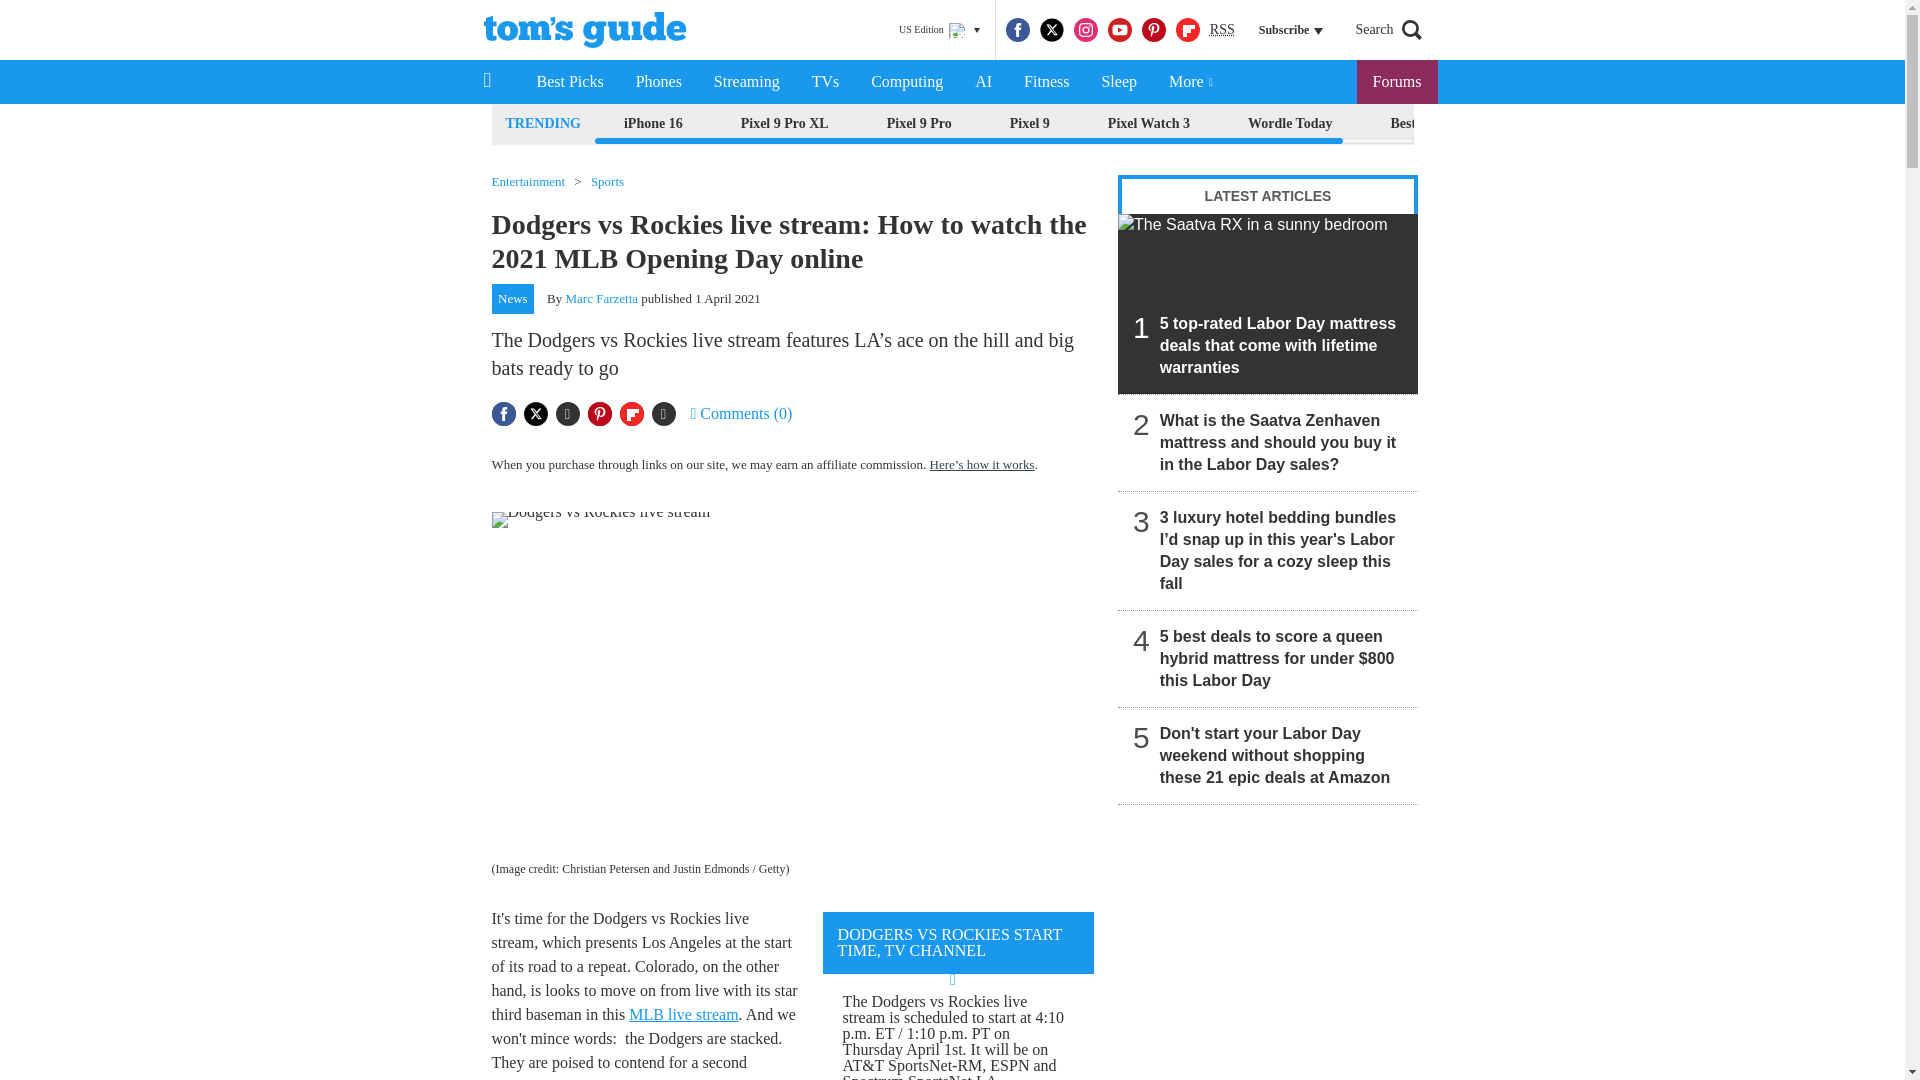 The height and width of the screenshot is (1080, 1920). Describe the element at coordinates (826, 82) in the screenshot. I see `TVs` at that location.